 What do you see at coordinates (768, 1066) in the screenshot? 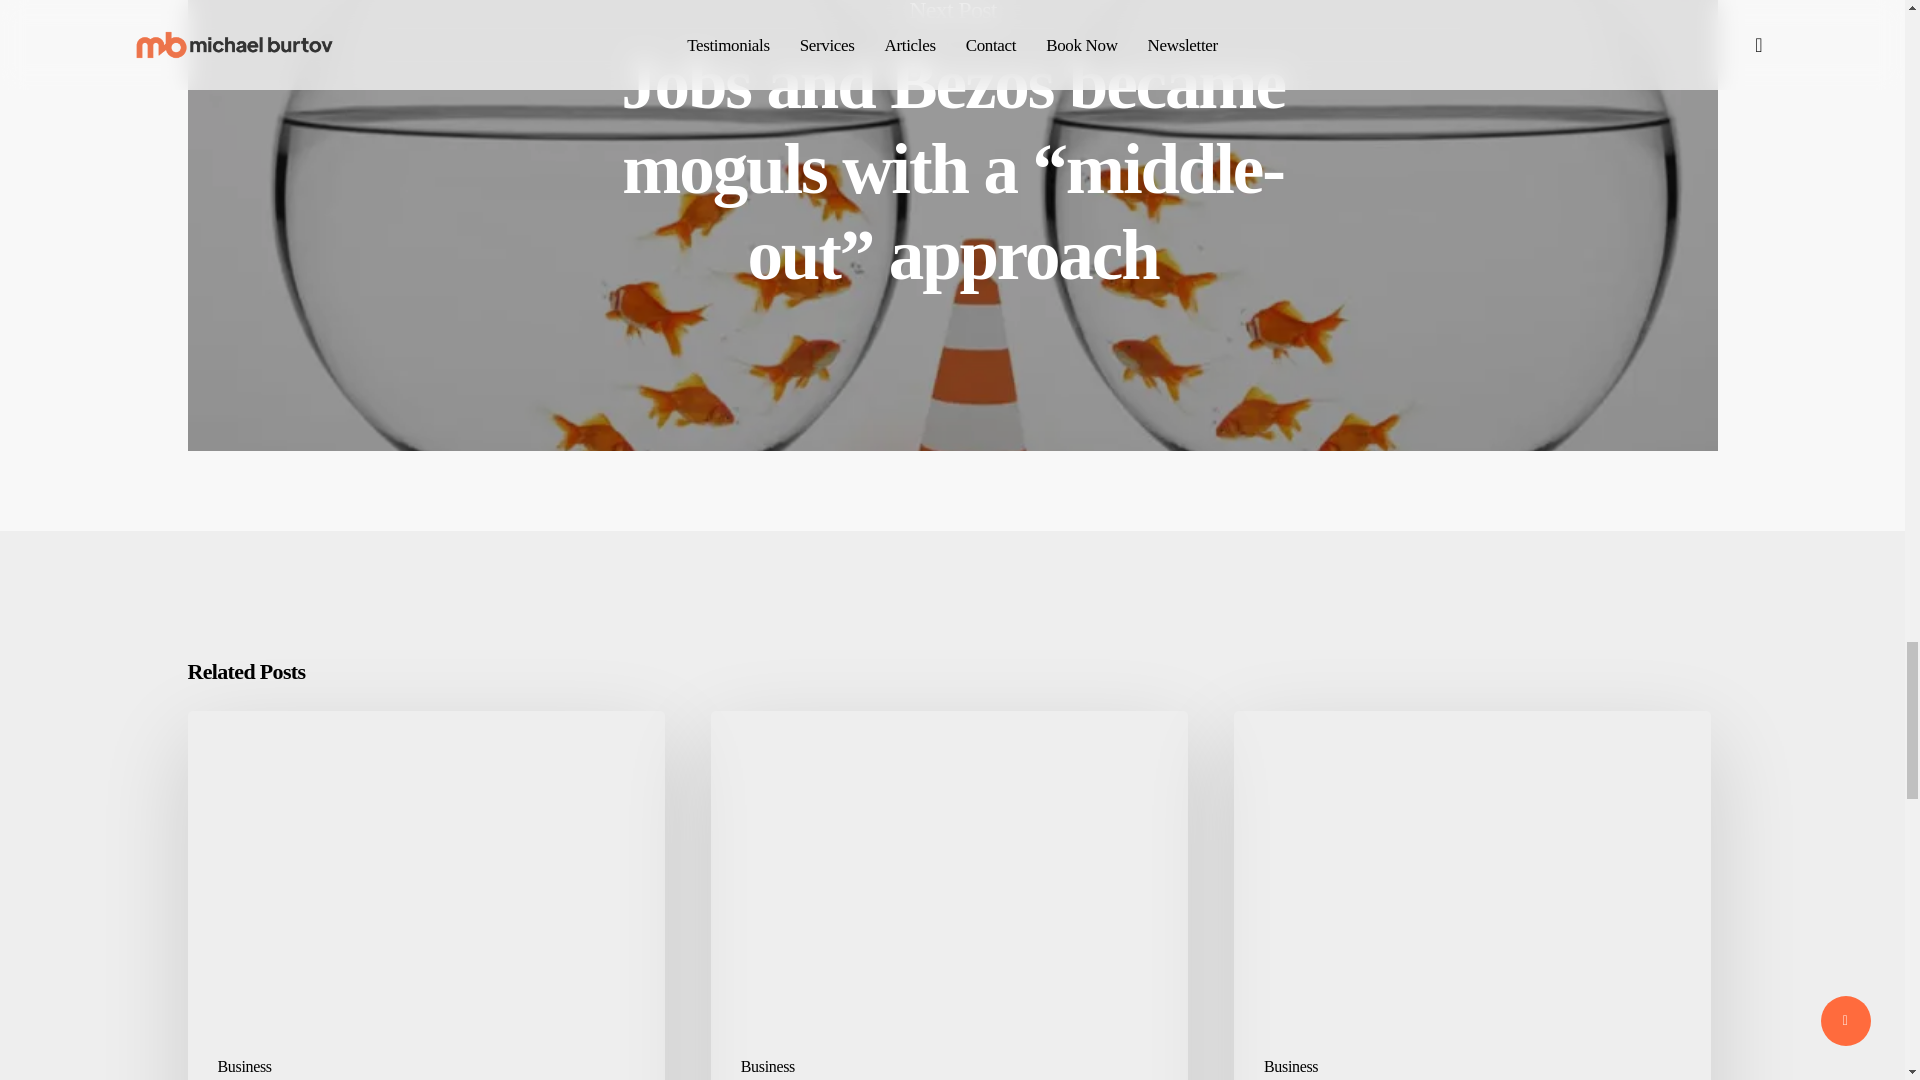
I see `Business` at bounding box center [768, 1066].